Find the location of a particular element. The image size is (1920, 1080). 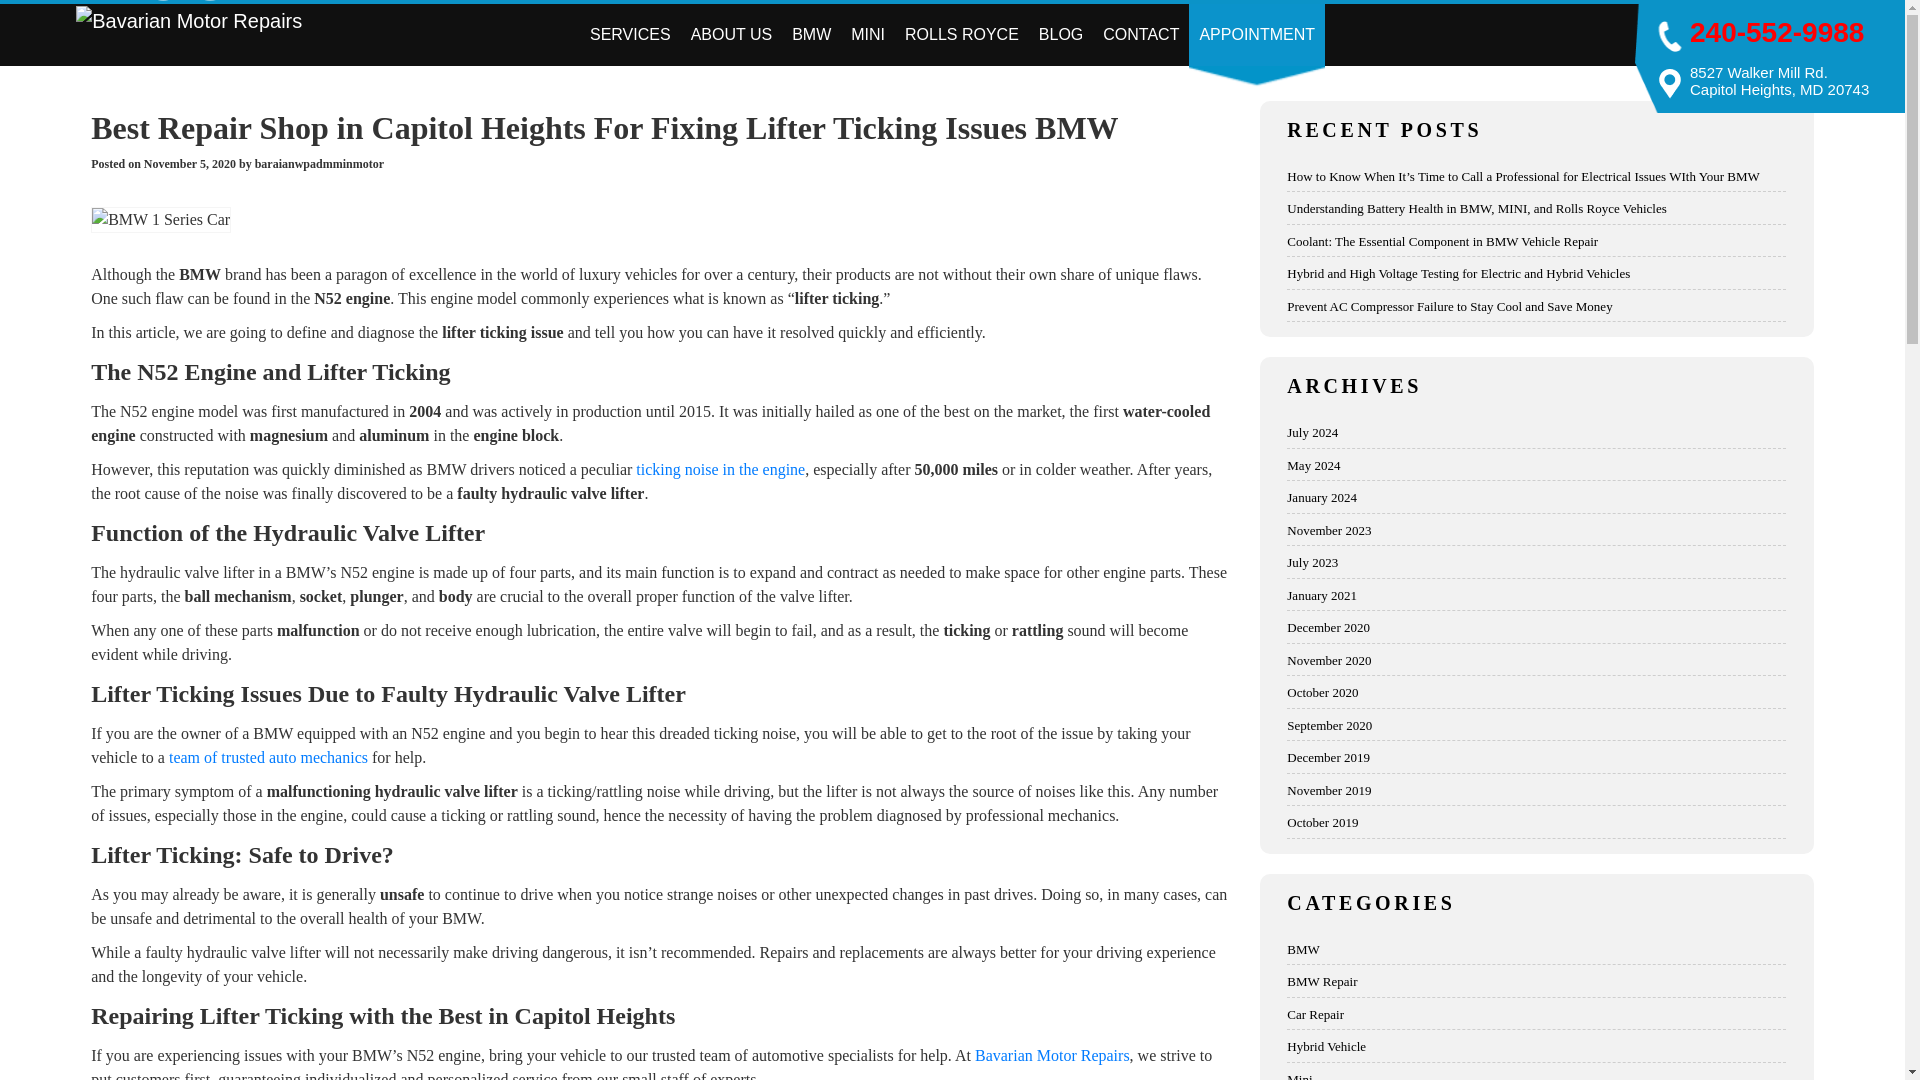

APPOINTMENT is located at coordinates (1256, 34).